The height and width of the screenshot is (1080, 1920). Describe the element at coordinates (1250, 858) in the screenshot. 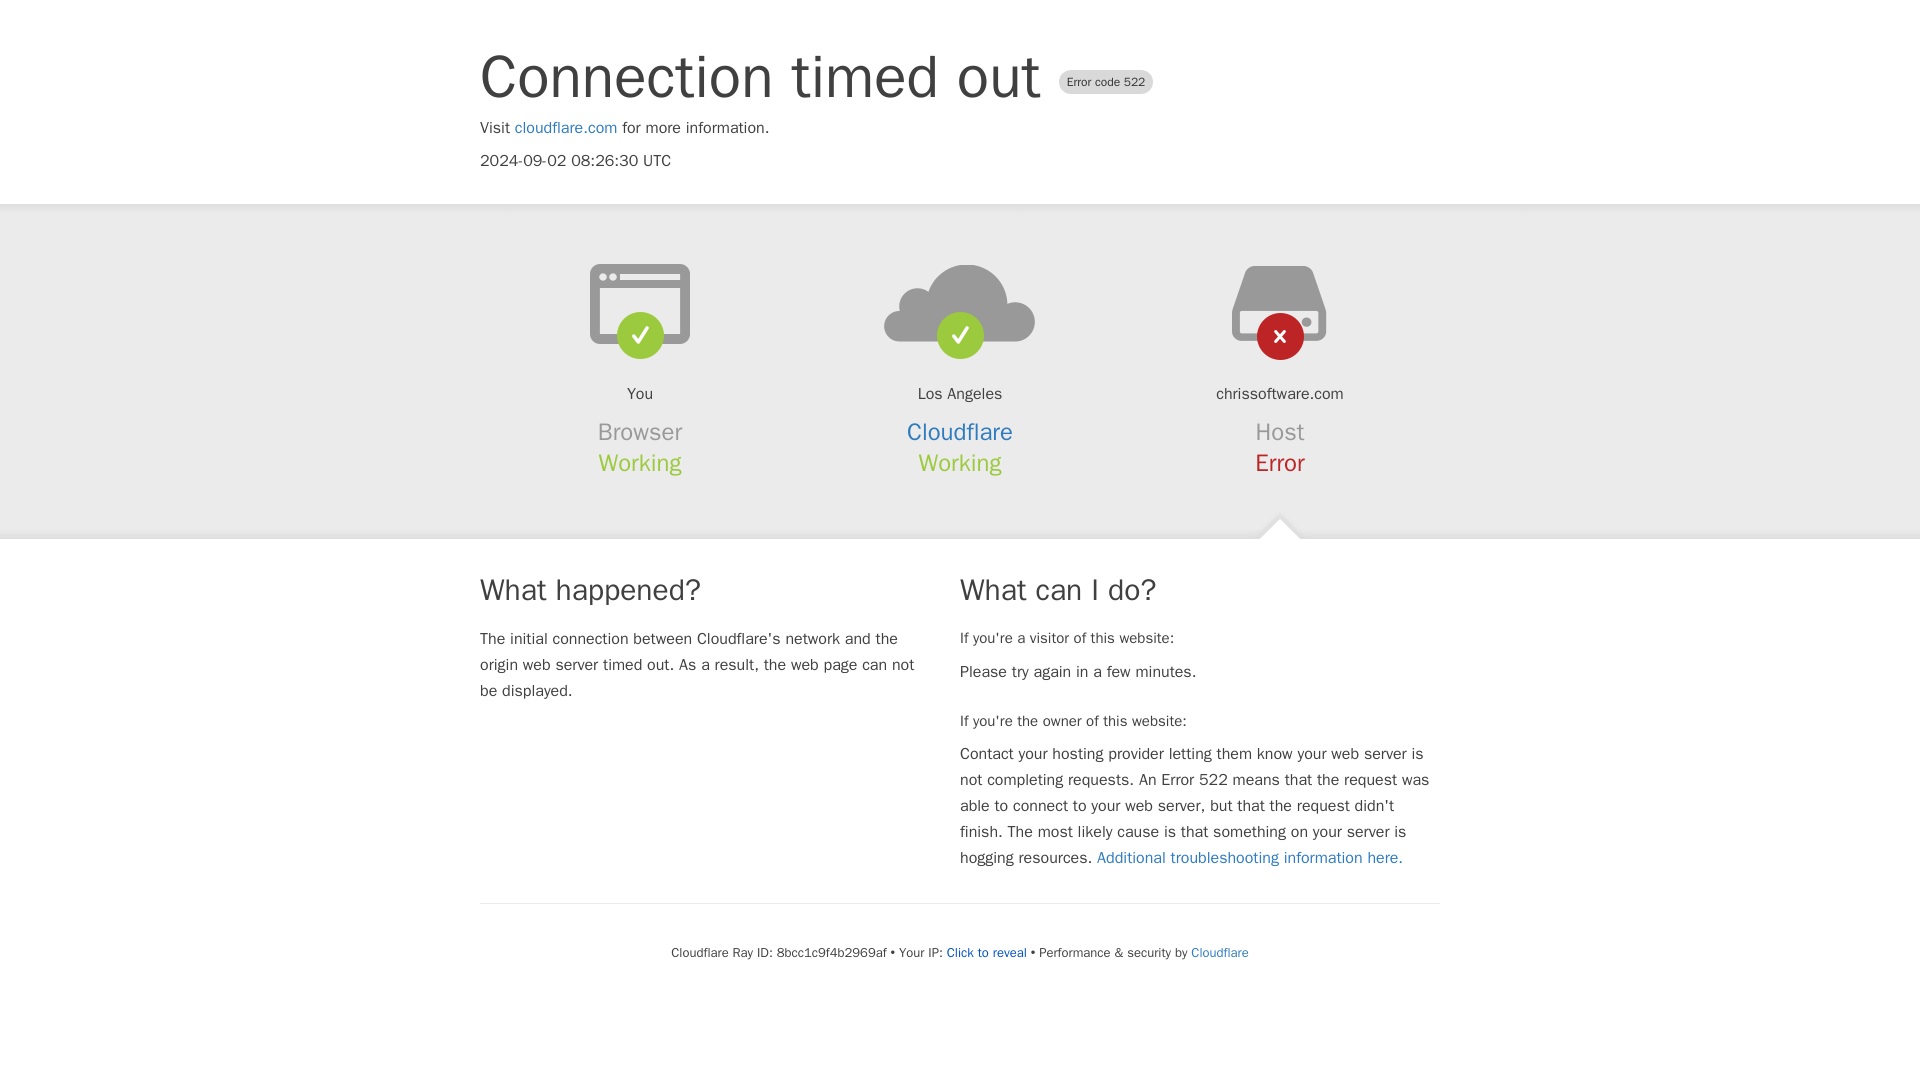

I see `Additional troubleshooting information here.` at that location.